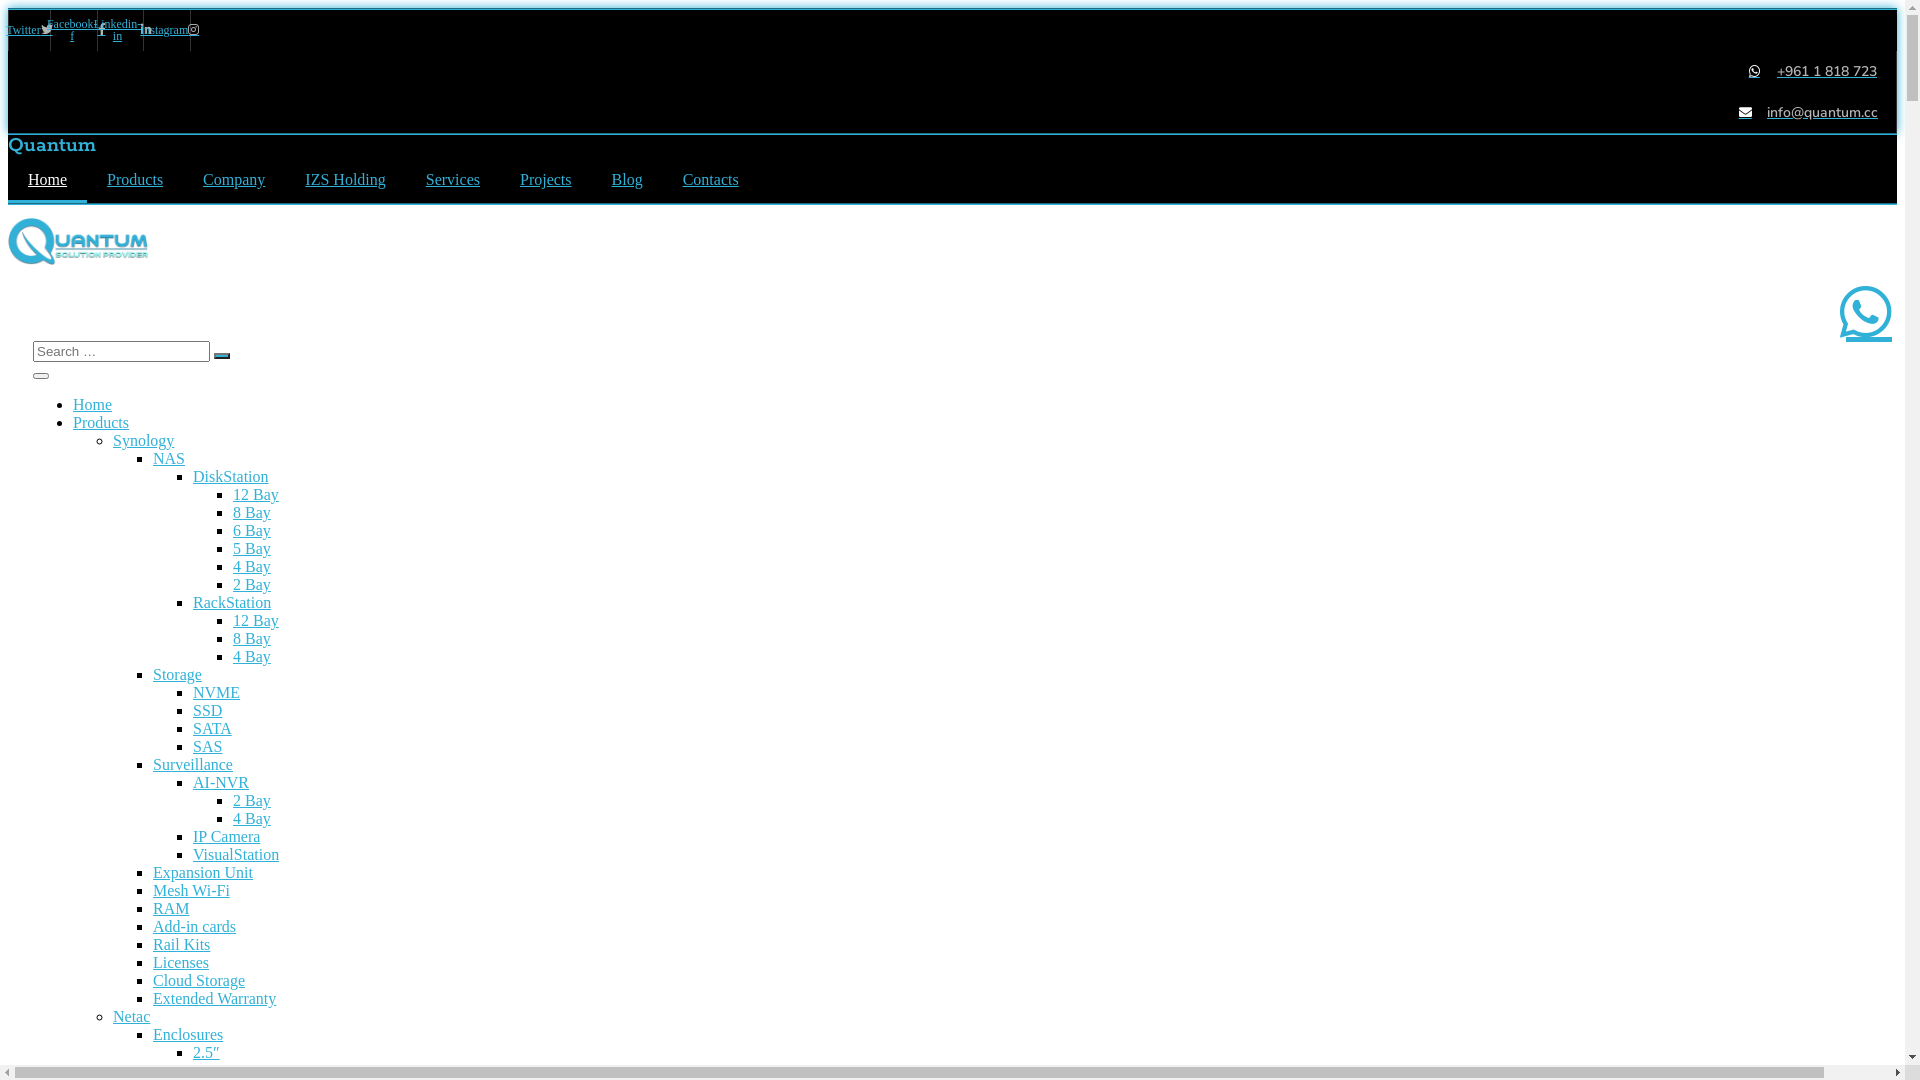  Describe the element at coordinates (943, 112) in the screenshot. I see `info@quantum.cc` at that location.